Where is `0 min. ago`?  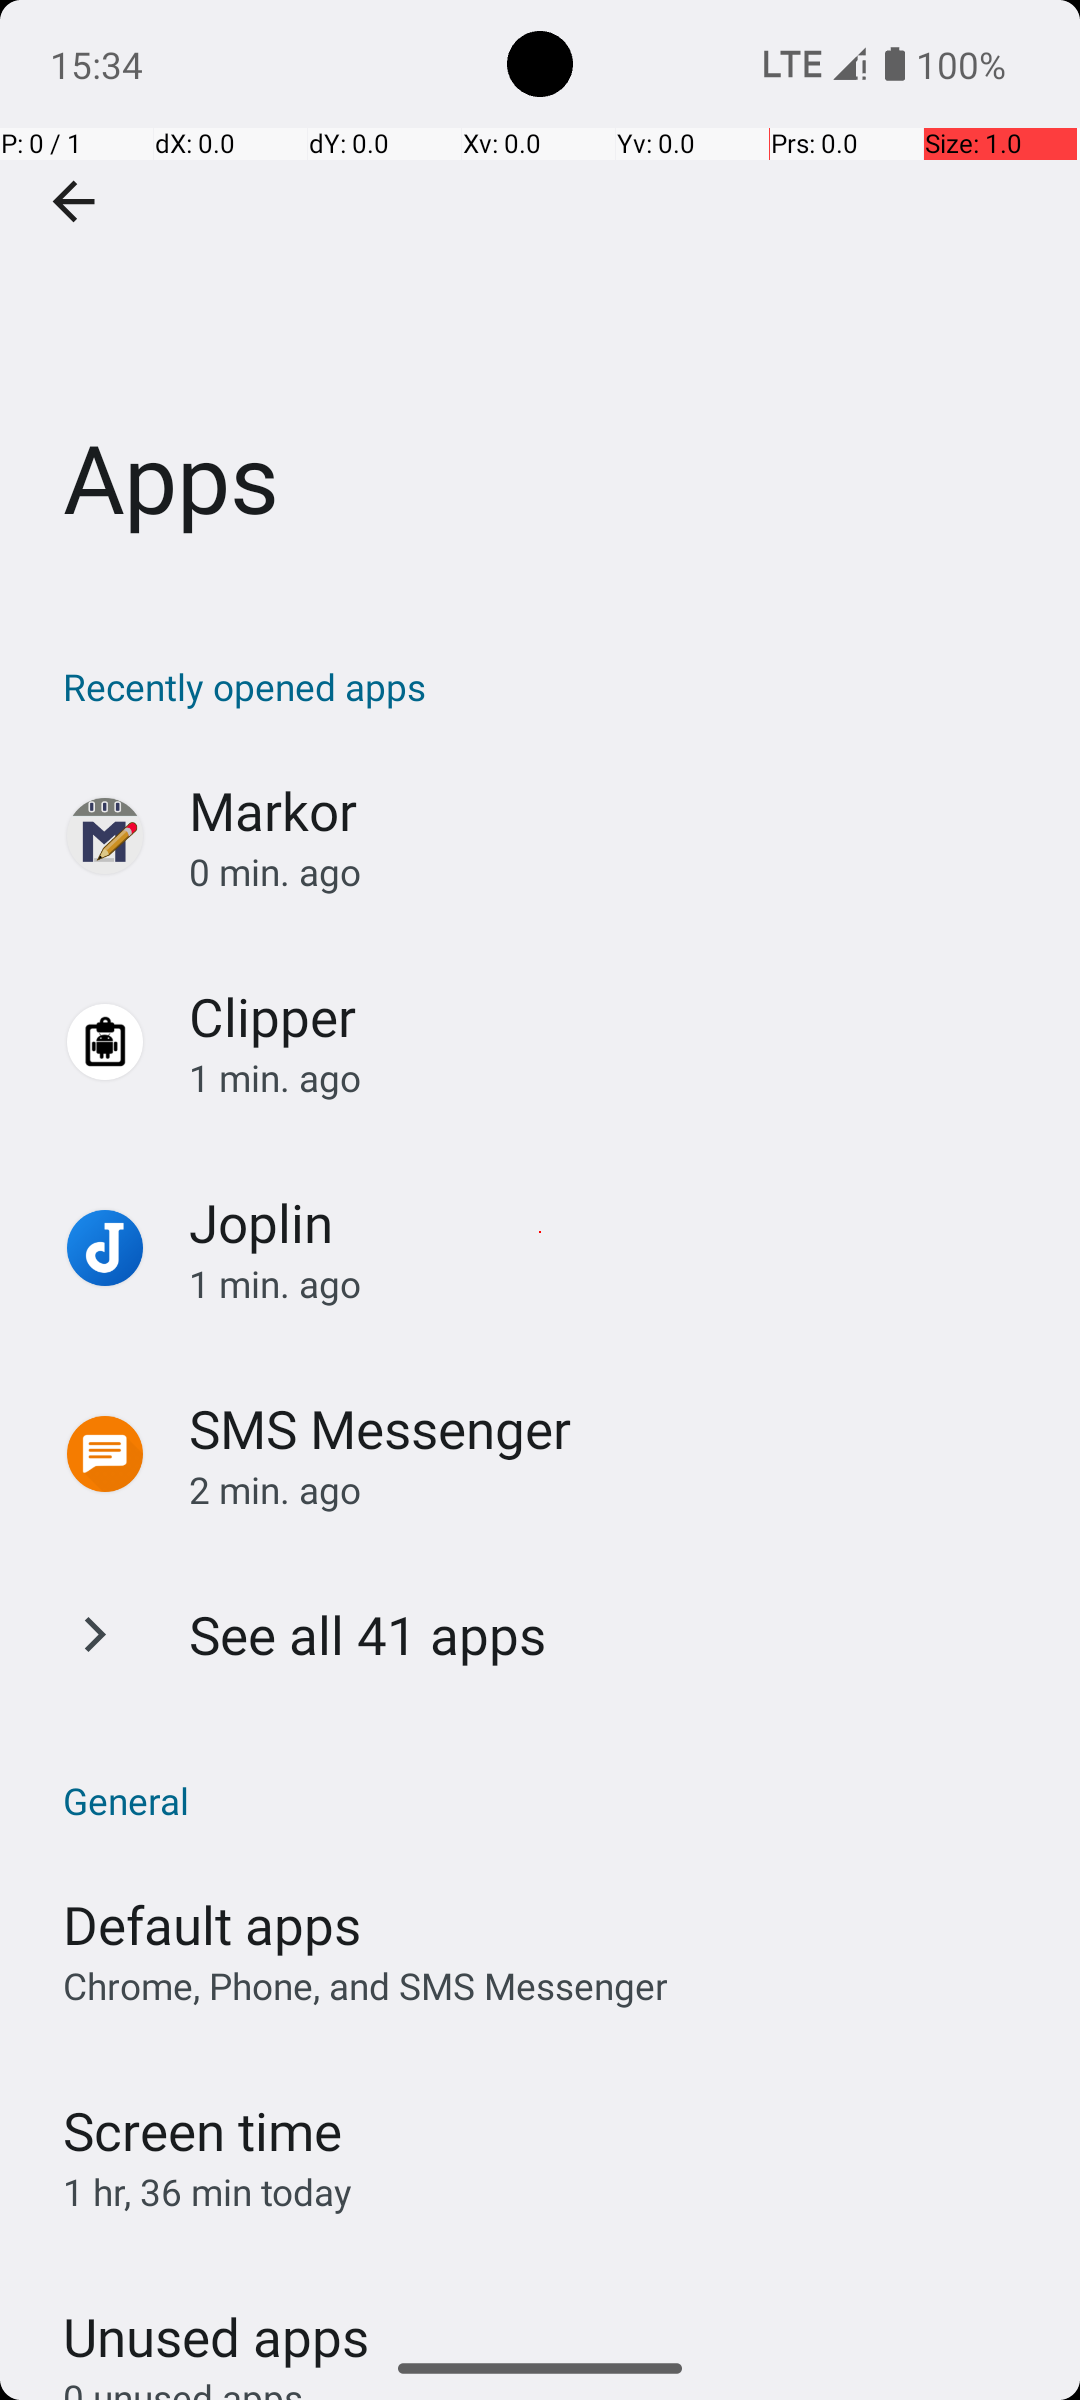
0 min. ago is located at coordinates (614, 872).